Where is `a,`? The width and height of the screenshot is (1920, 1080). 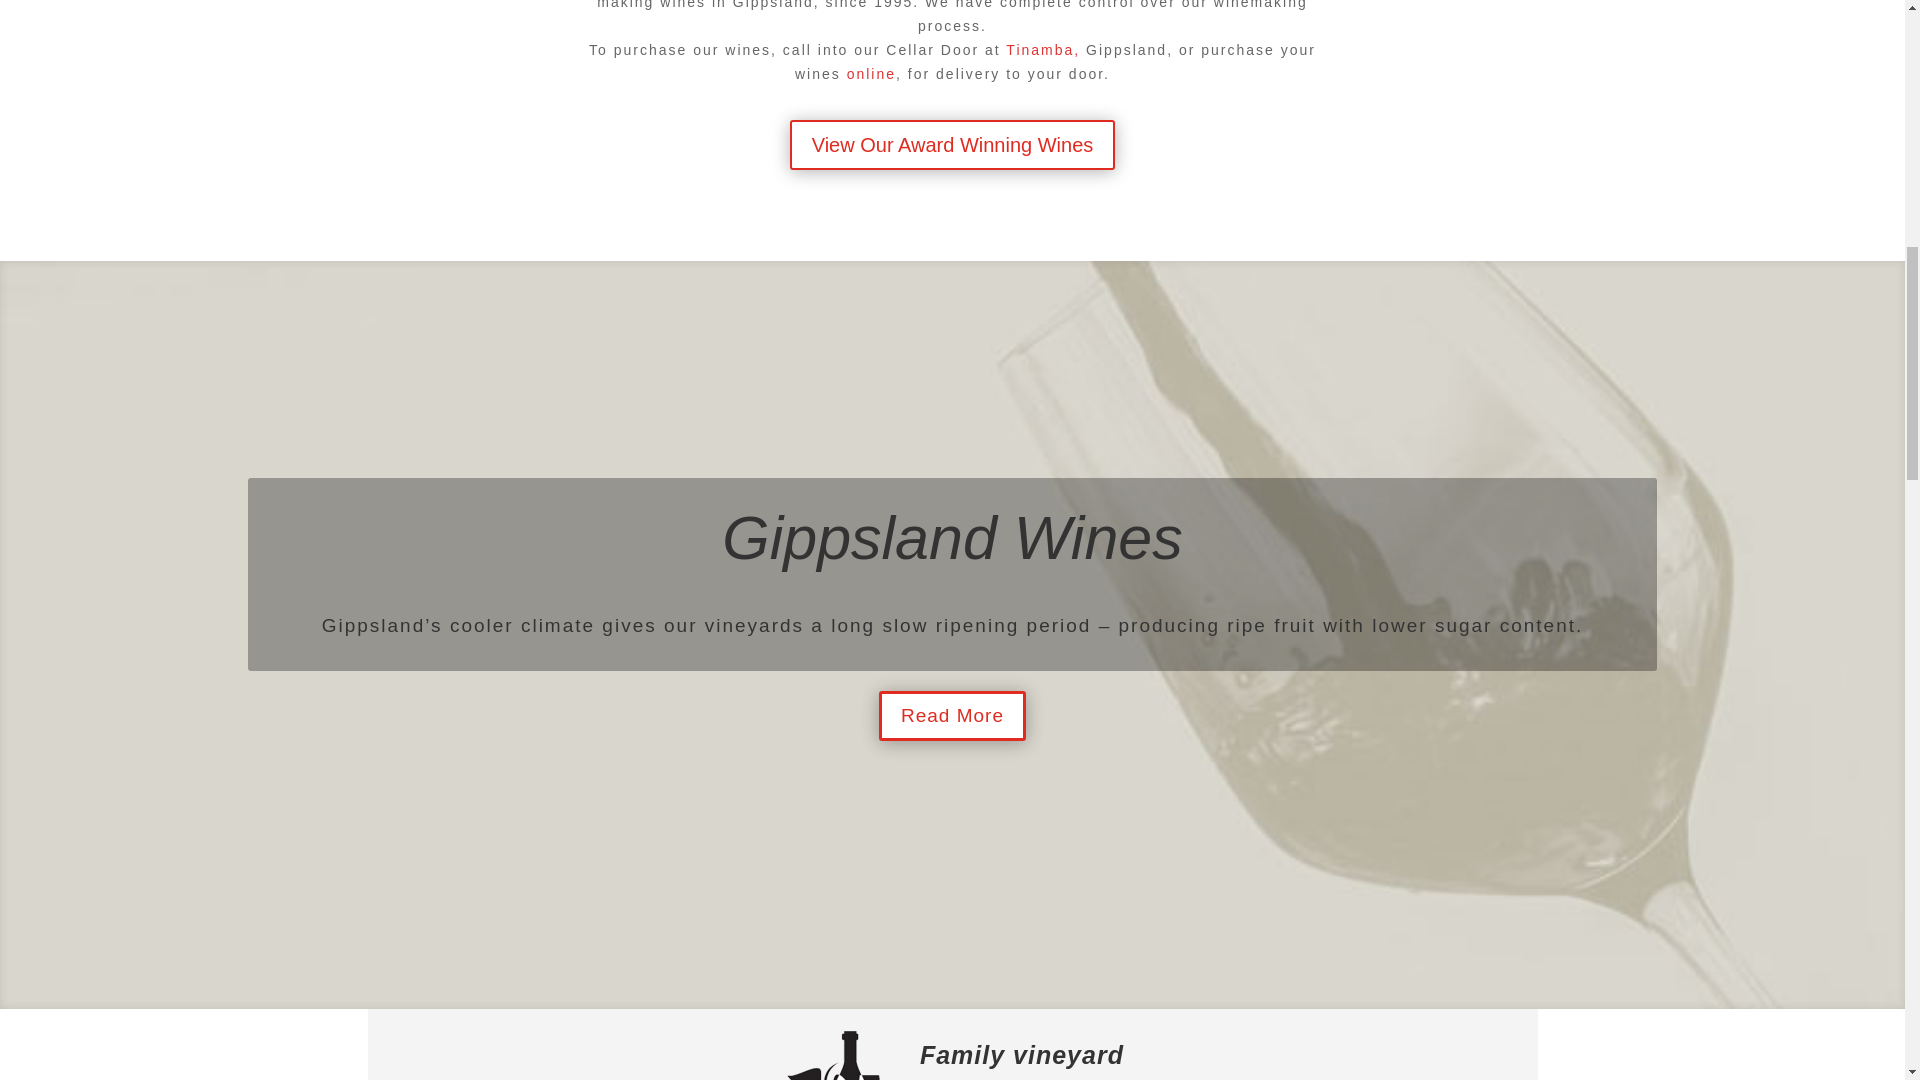
a, is located at coordinates (1072, 50).